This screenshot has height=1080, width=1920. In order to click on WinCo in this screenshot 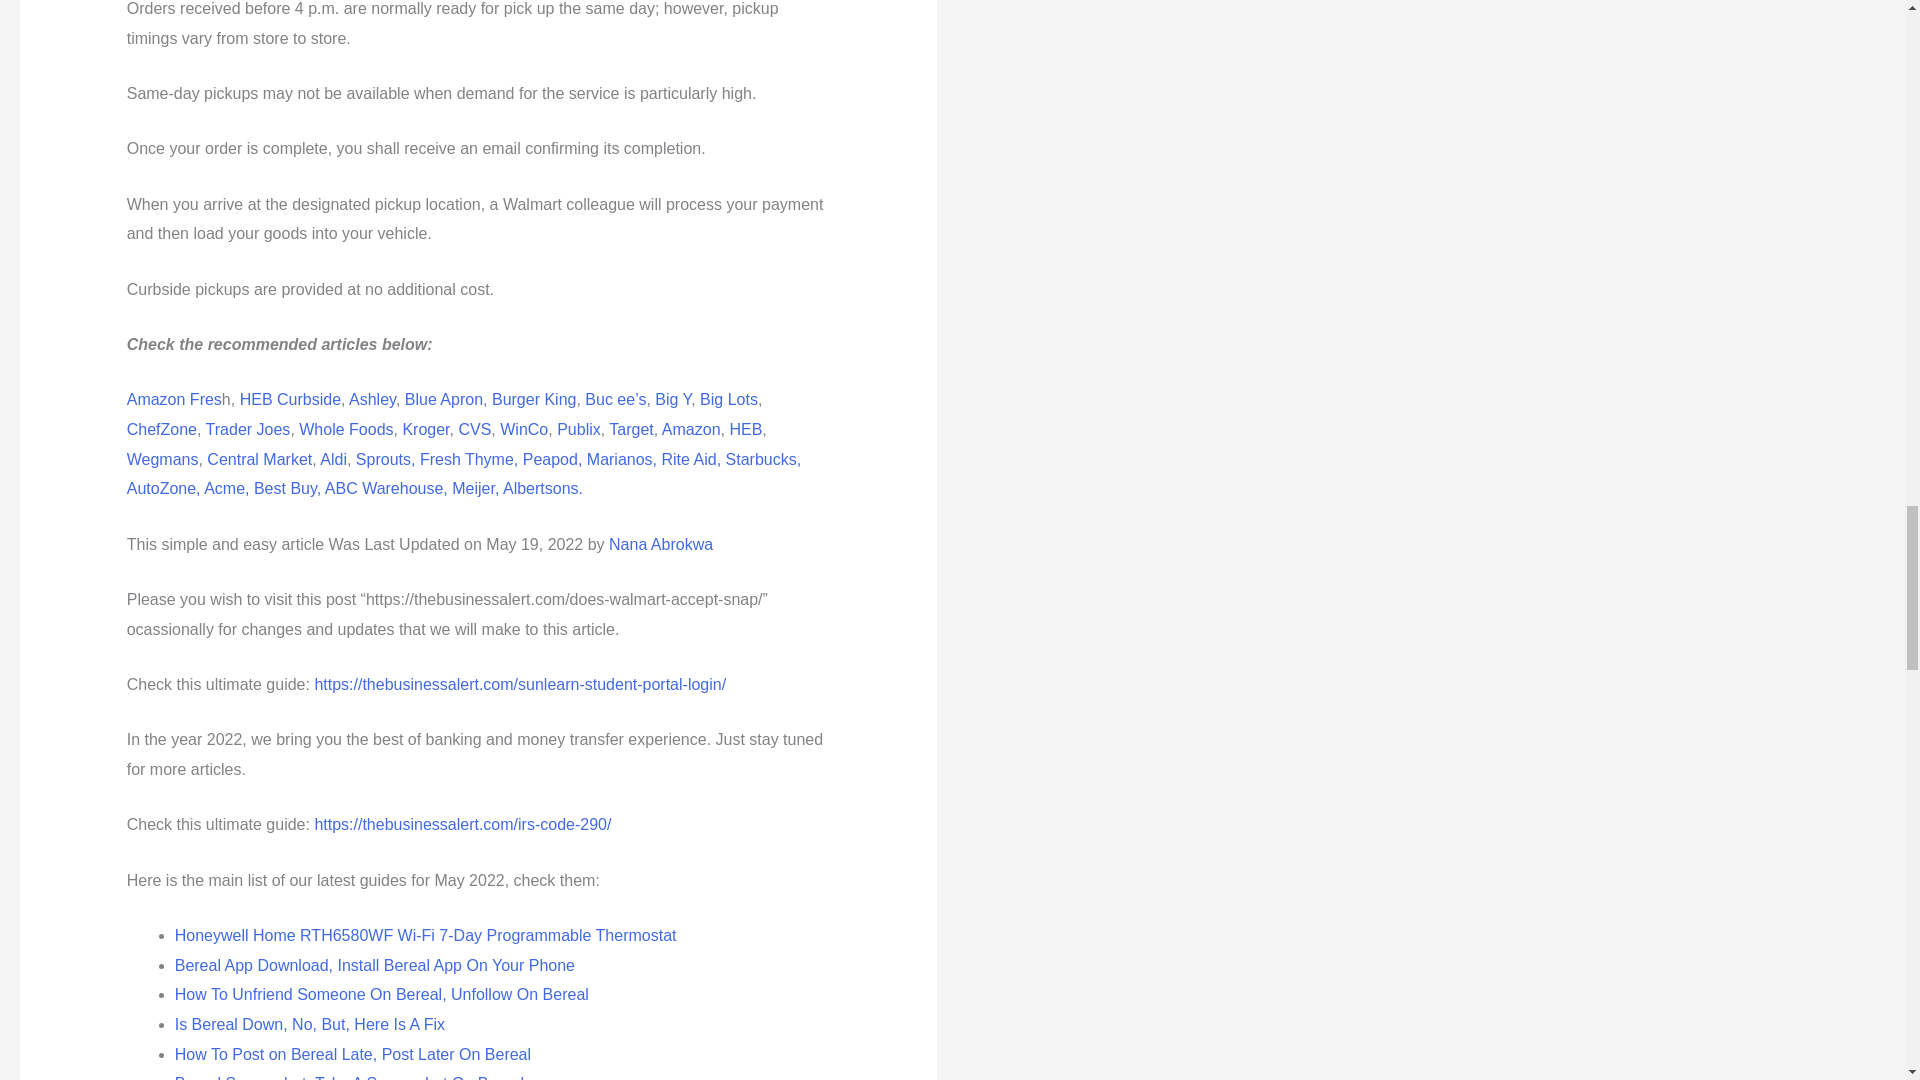, I will do `click(523, 430)`.